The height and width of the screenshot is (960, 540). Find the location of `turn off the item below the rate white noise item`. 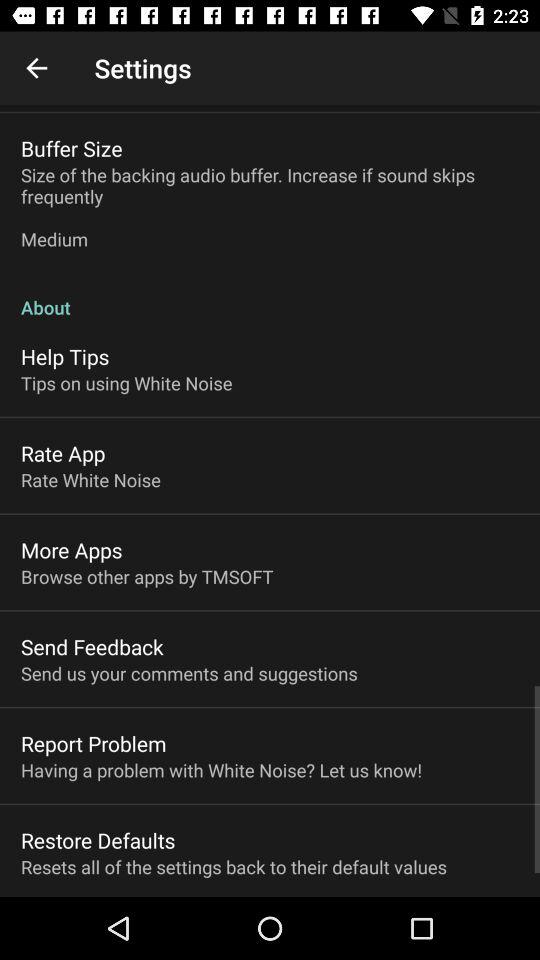

turn off the item below the rate white noise item is located at coordinates (72, 550).